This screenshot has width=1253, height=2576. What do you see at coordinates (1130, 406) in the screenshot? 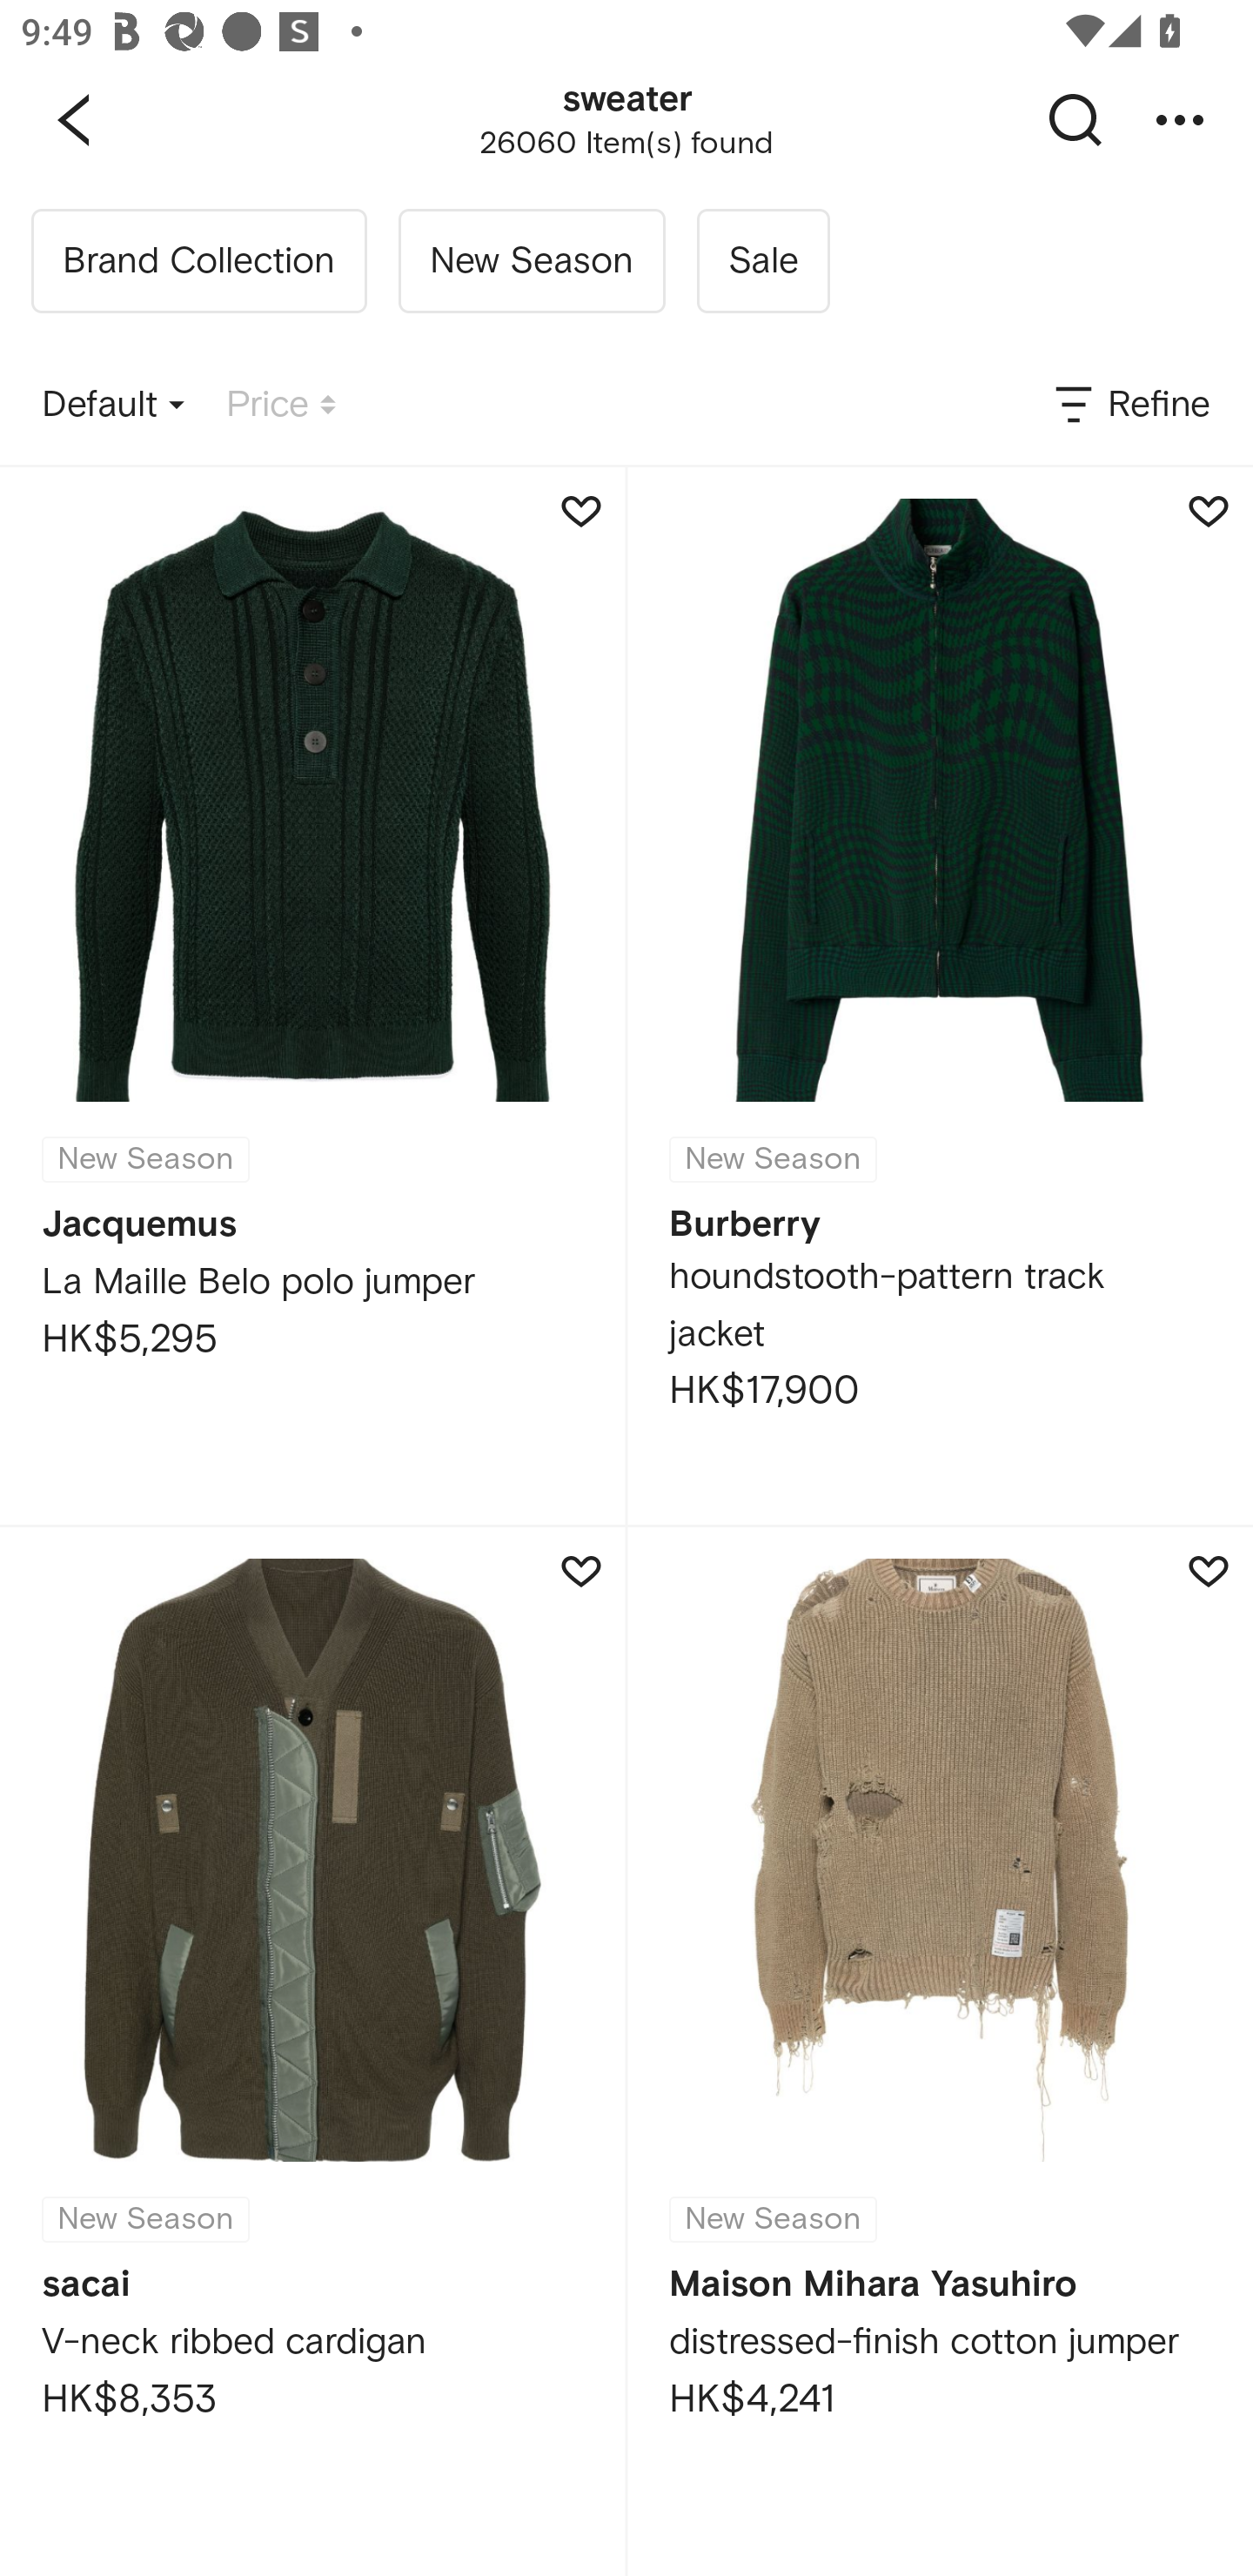
I see `Refine` at bounding box center [1130, 406].